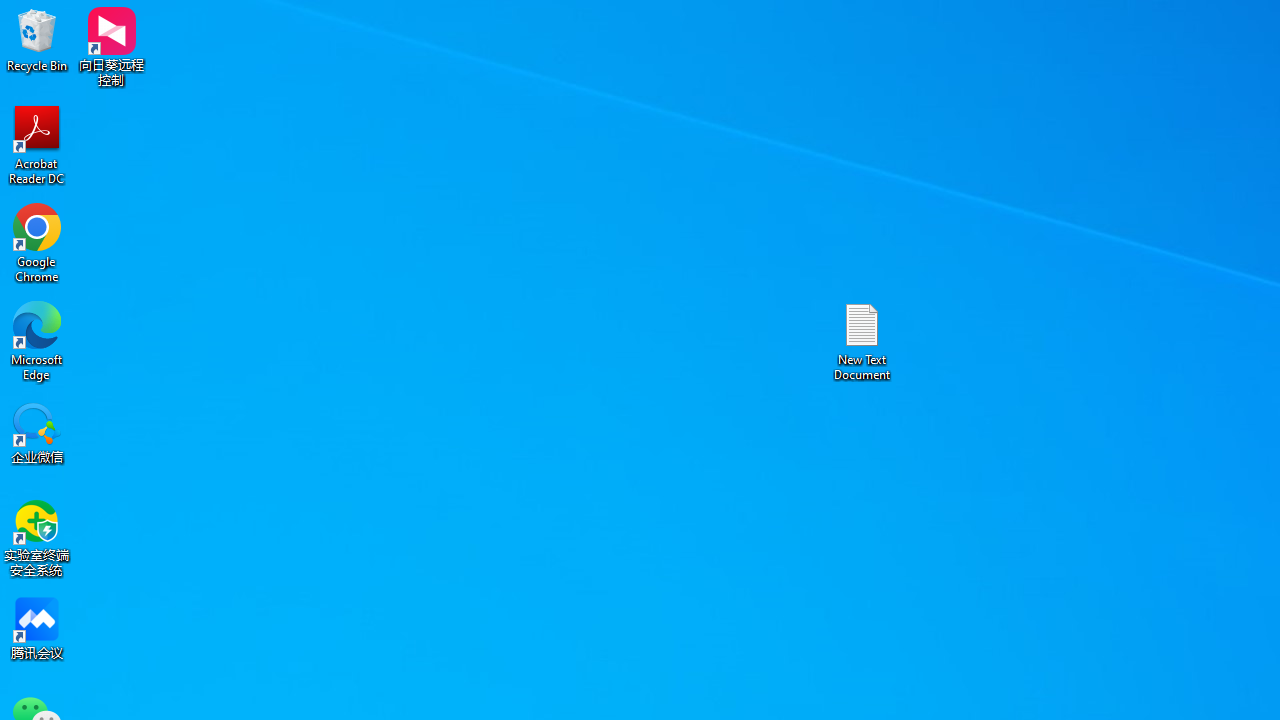 This screenshot has height=720, width=1280. Describe the element at coordinates (37, 144) in the screenshot. I see `Acrobat Reader DC` at that location.